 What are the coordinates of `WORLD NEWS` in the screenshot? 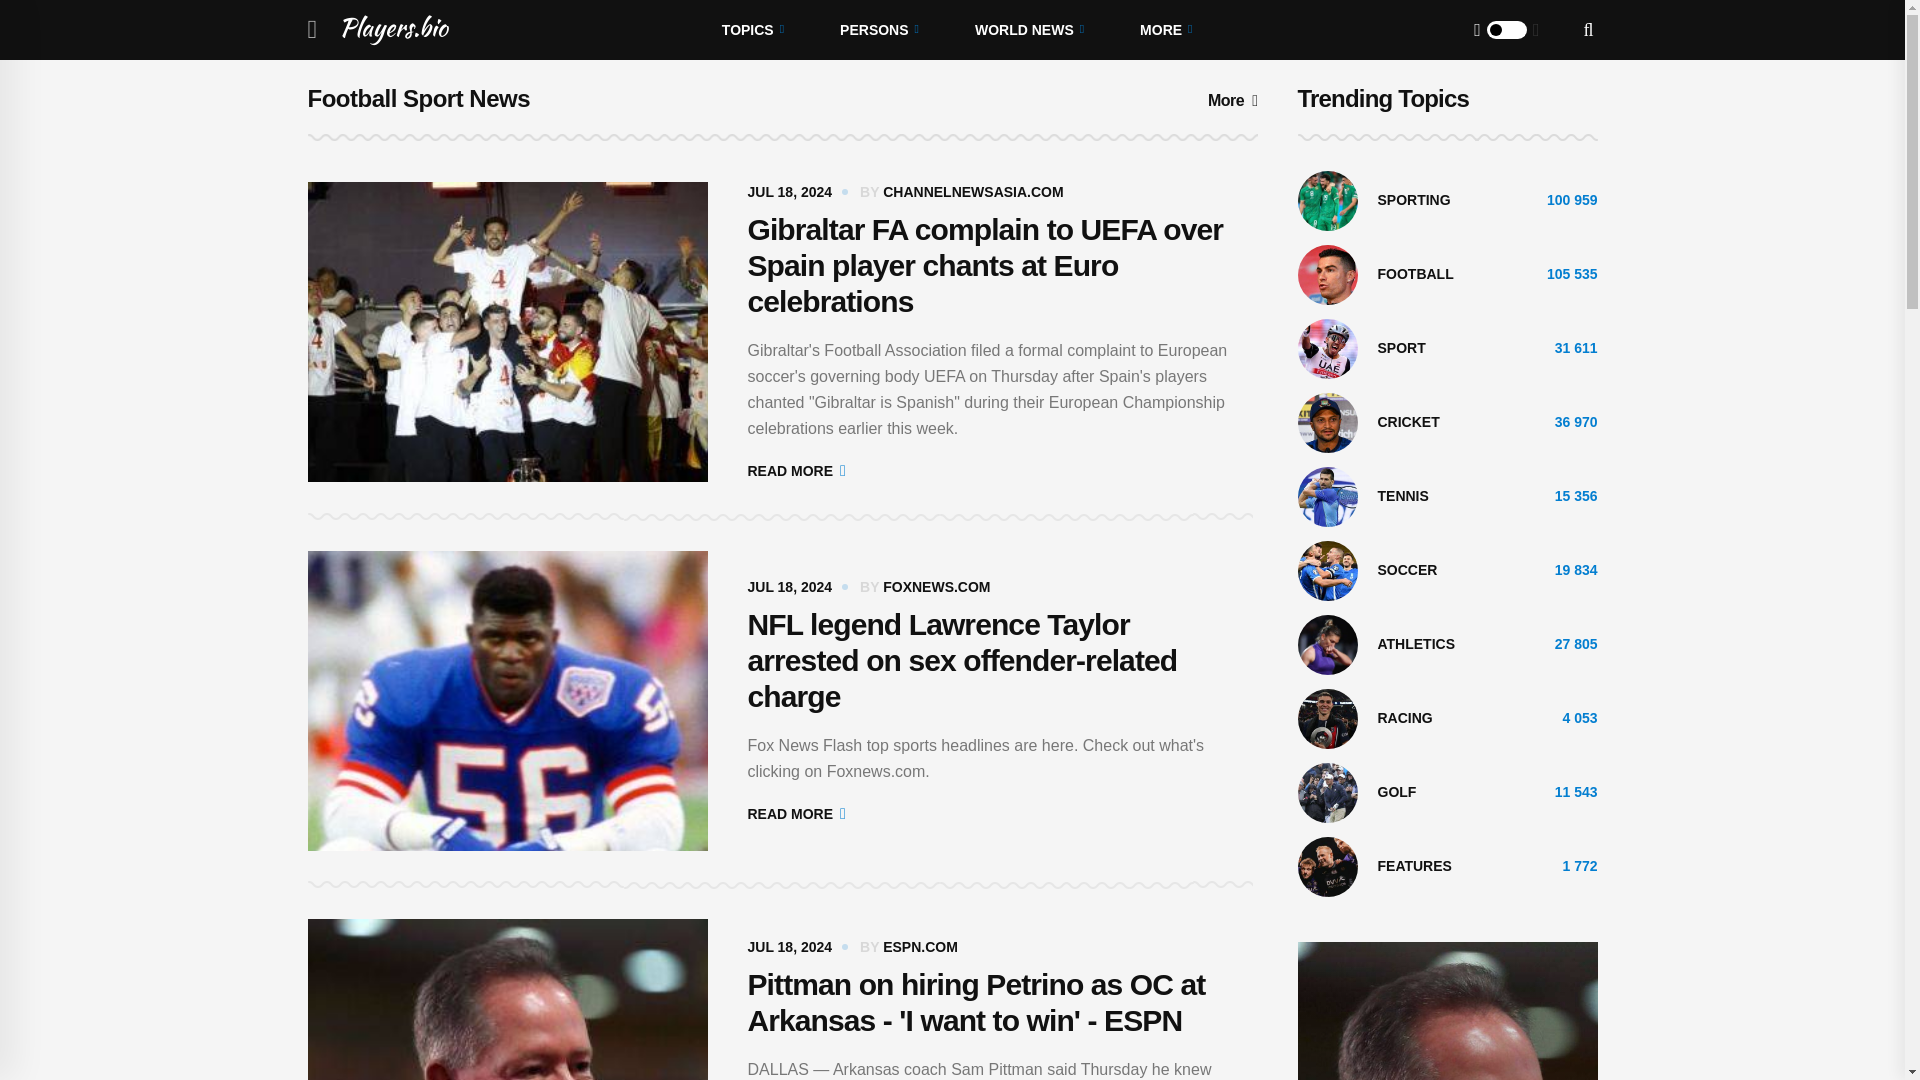 It's located at (1028, 30).